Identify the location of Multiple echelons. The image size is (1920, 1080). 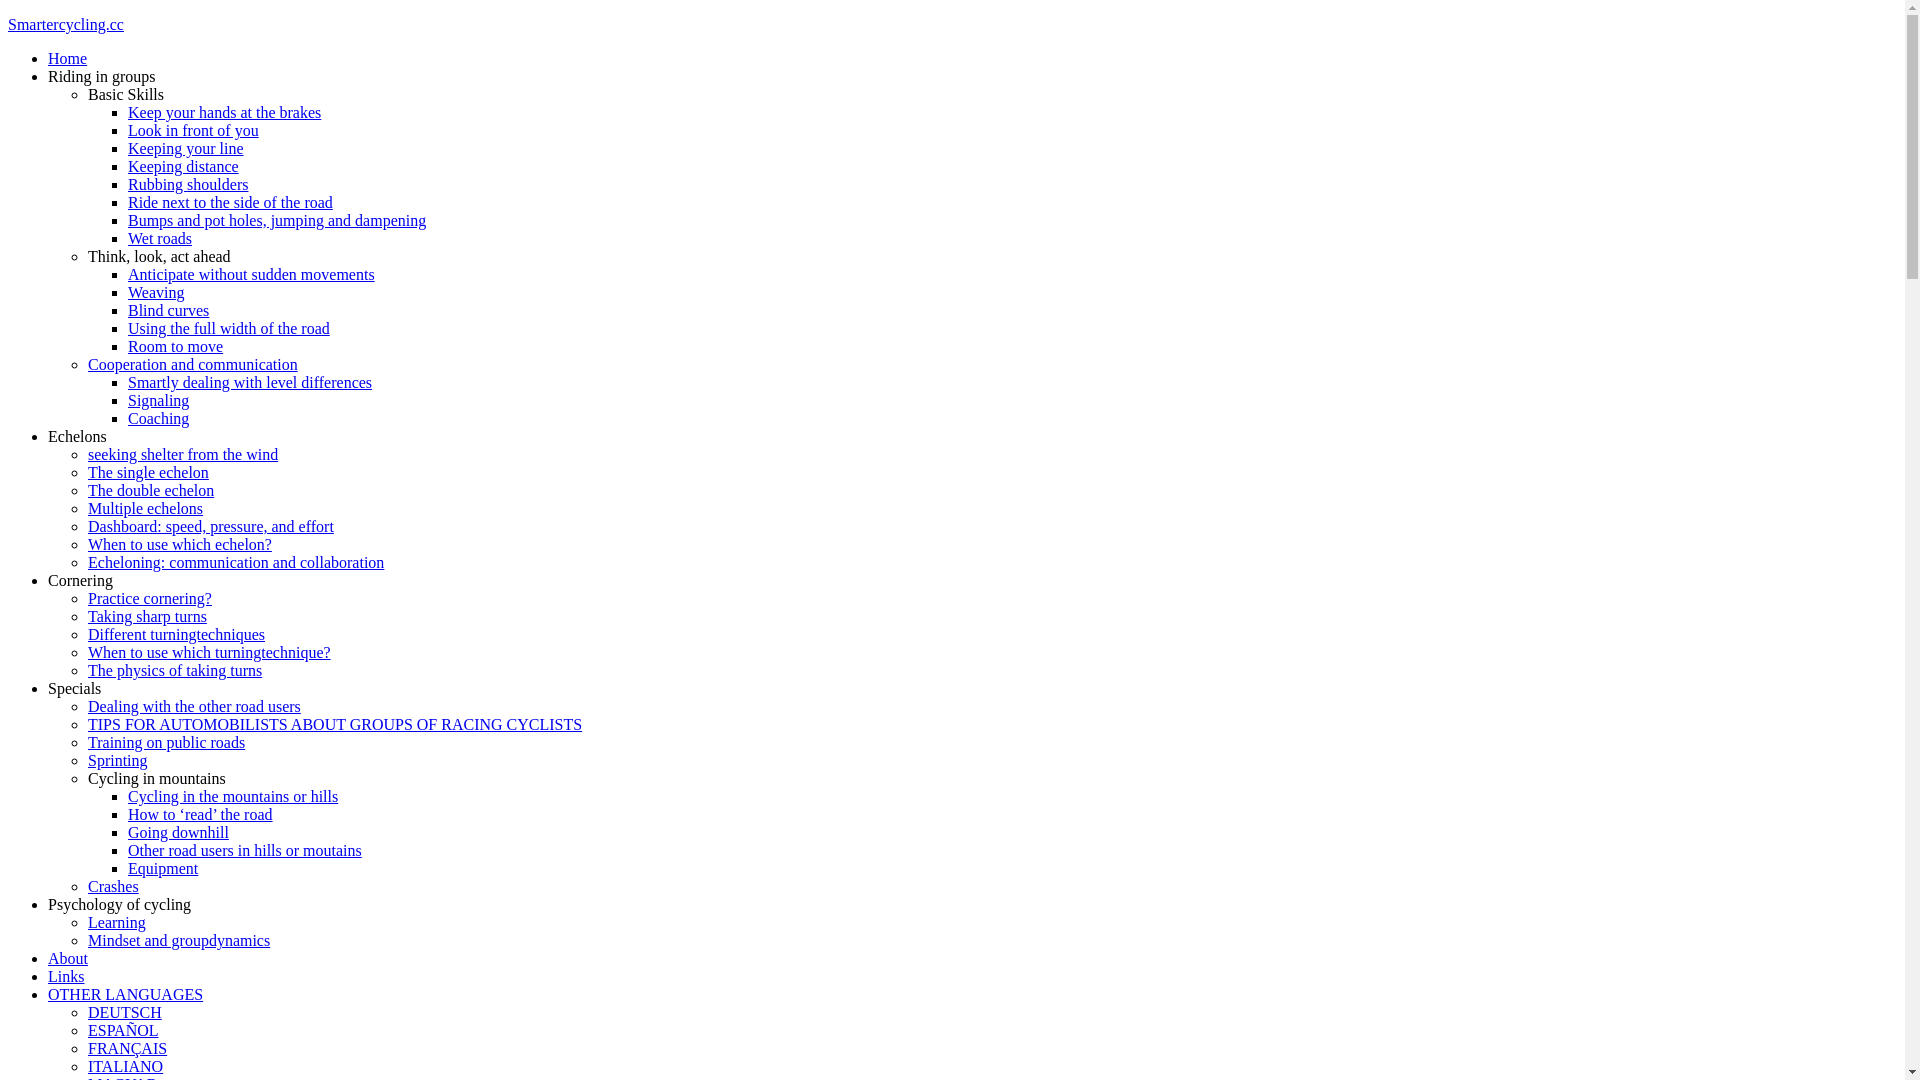
(146, 508).